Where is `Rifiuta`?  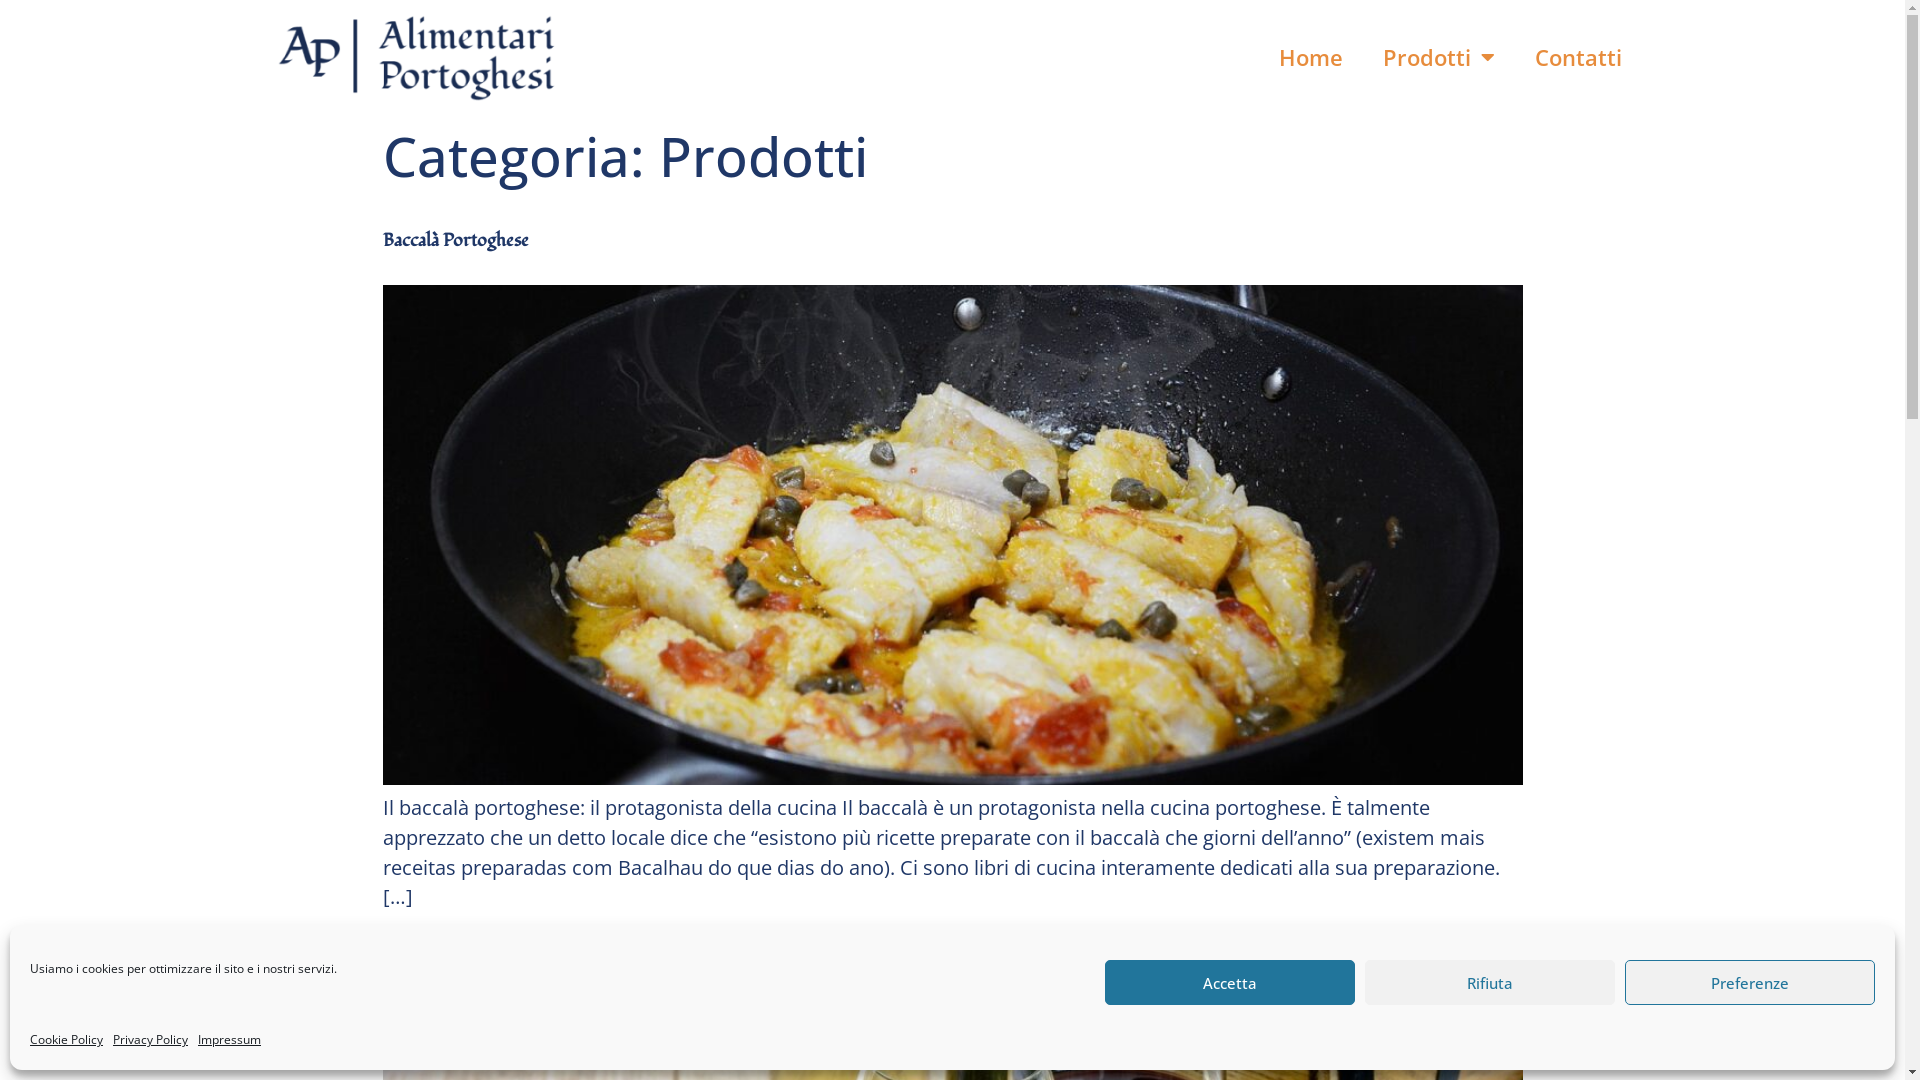 Rifiuta is located at coordinates (1490, 982).